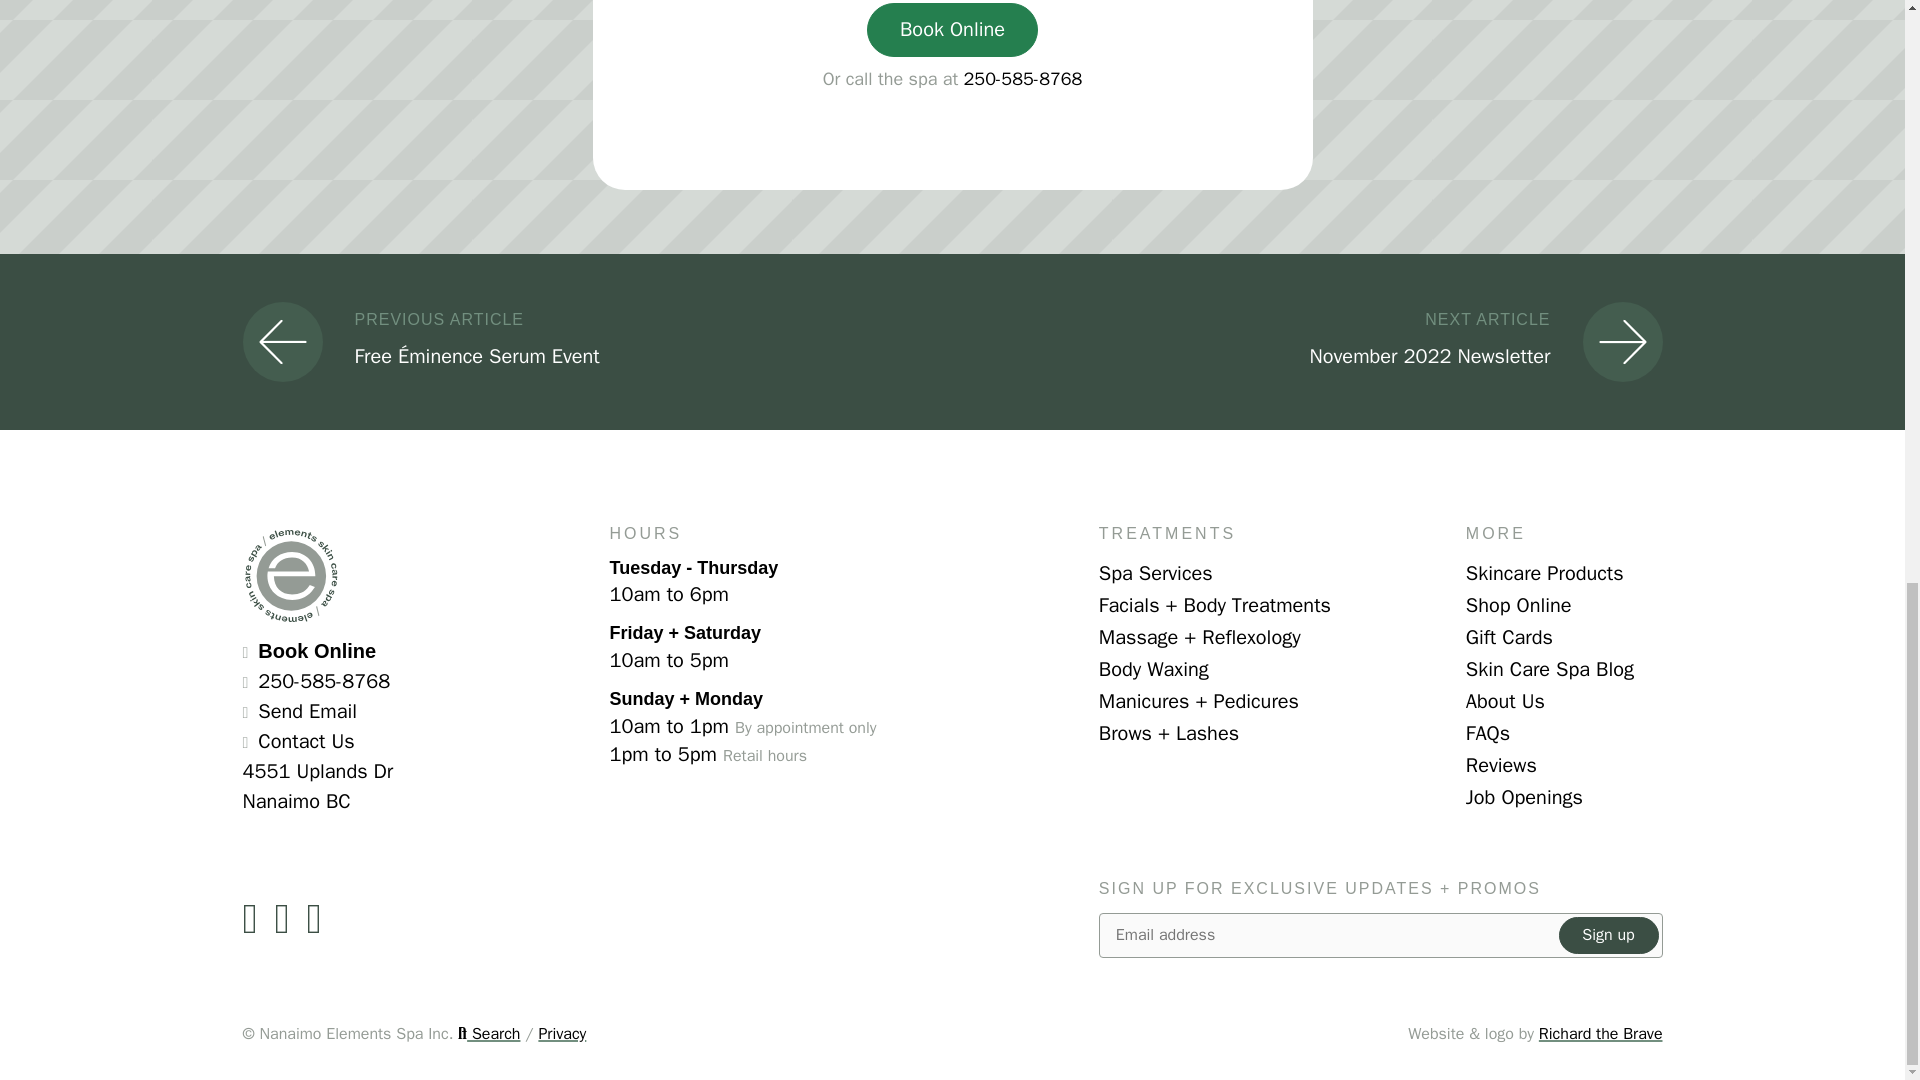  Describe the element at coordinates (952, 30) in the screenshot. I see `Book Online` at that location.